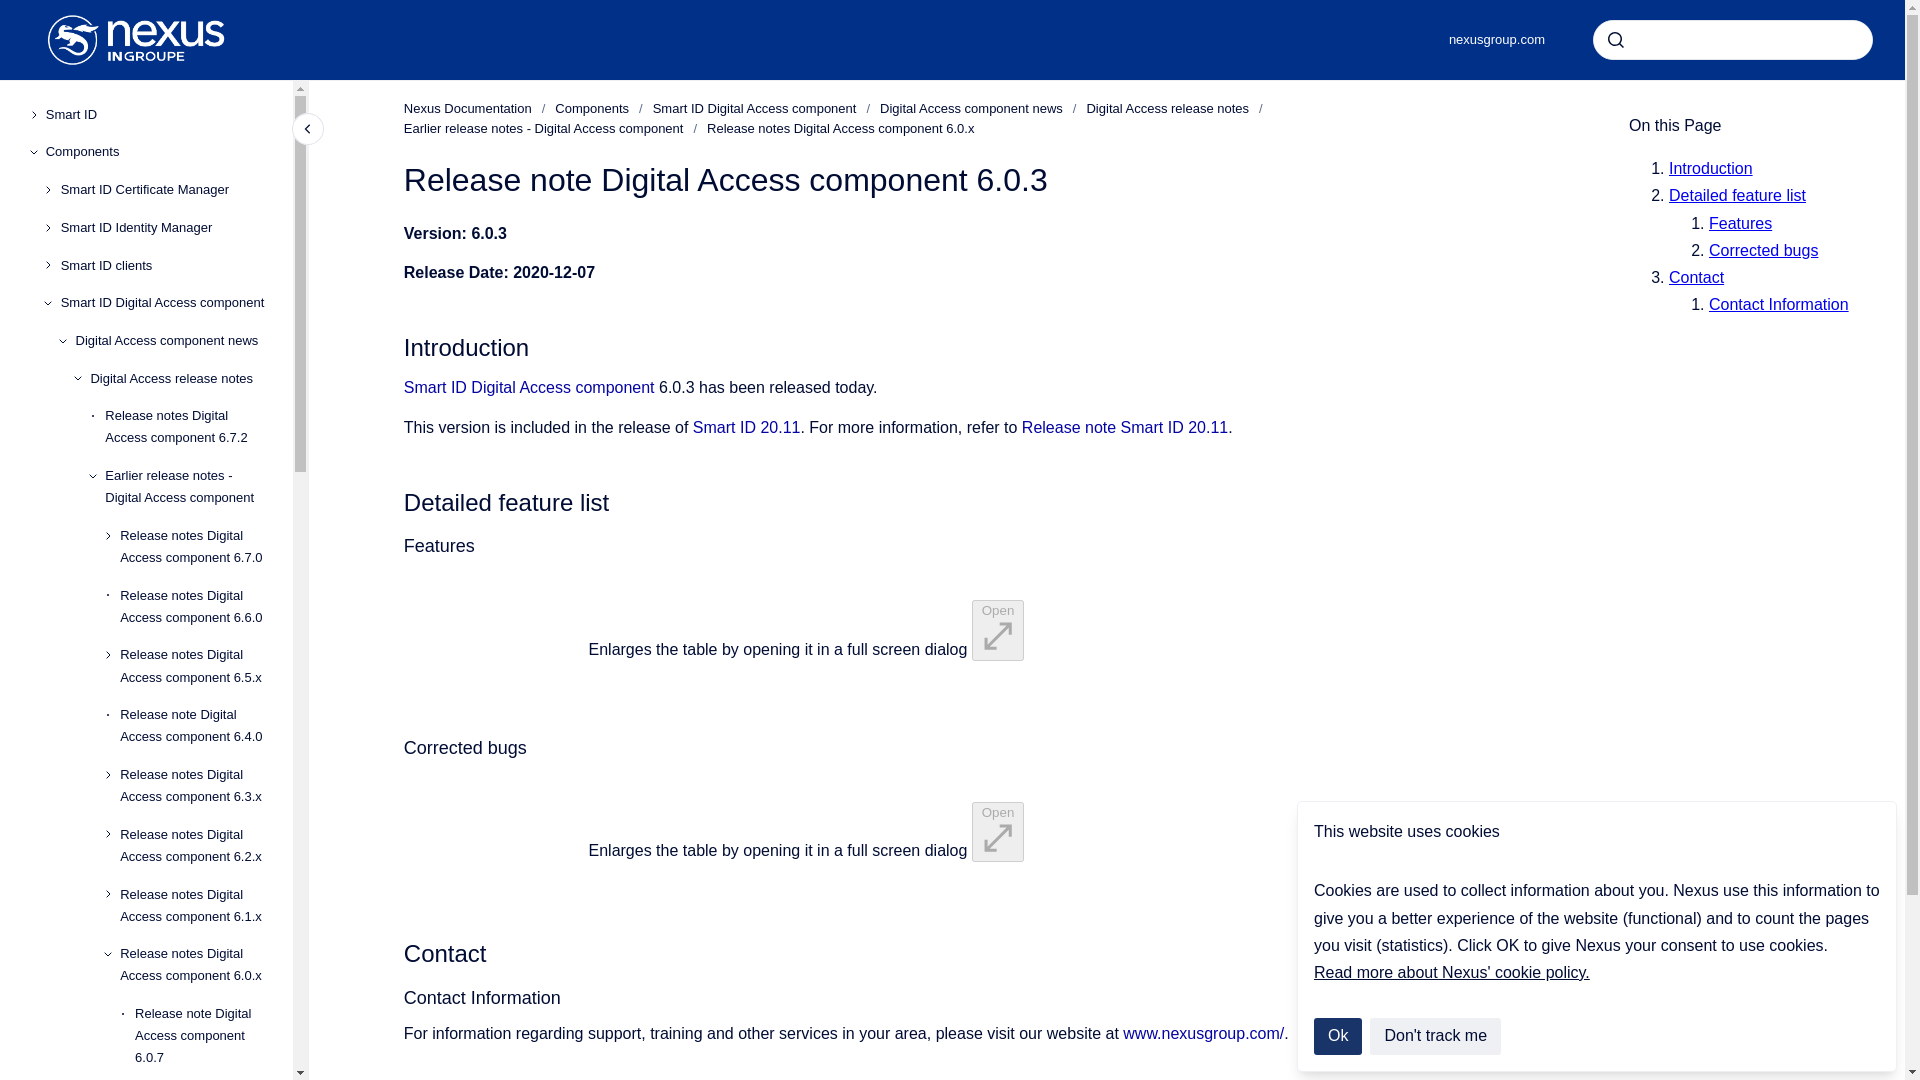 The height and width of the screenshot is (1080, 1920). Describe the element at coordinates (198, 606) in the screenshot. I see `Release notes Digital Access component 6.6.0` at that location.